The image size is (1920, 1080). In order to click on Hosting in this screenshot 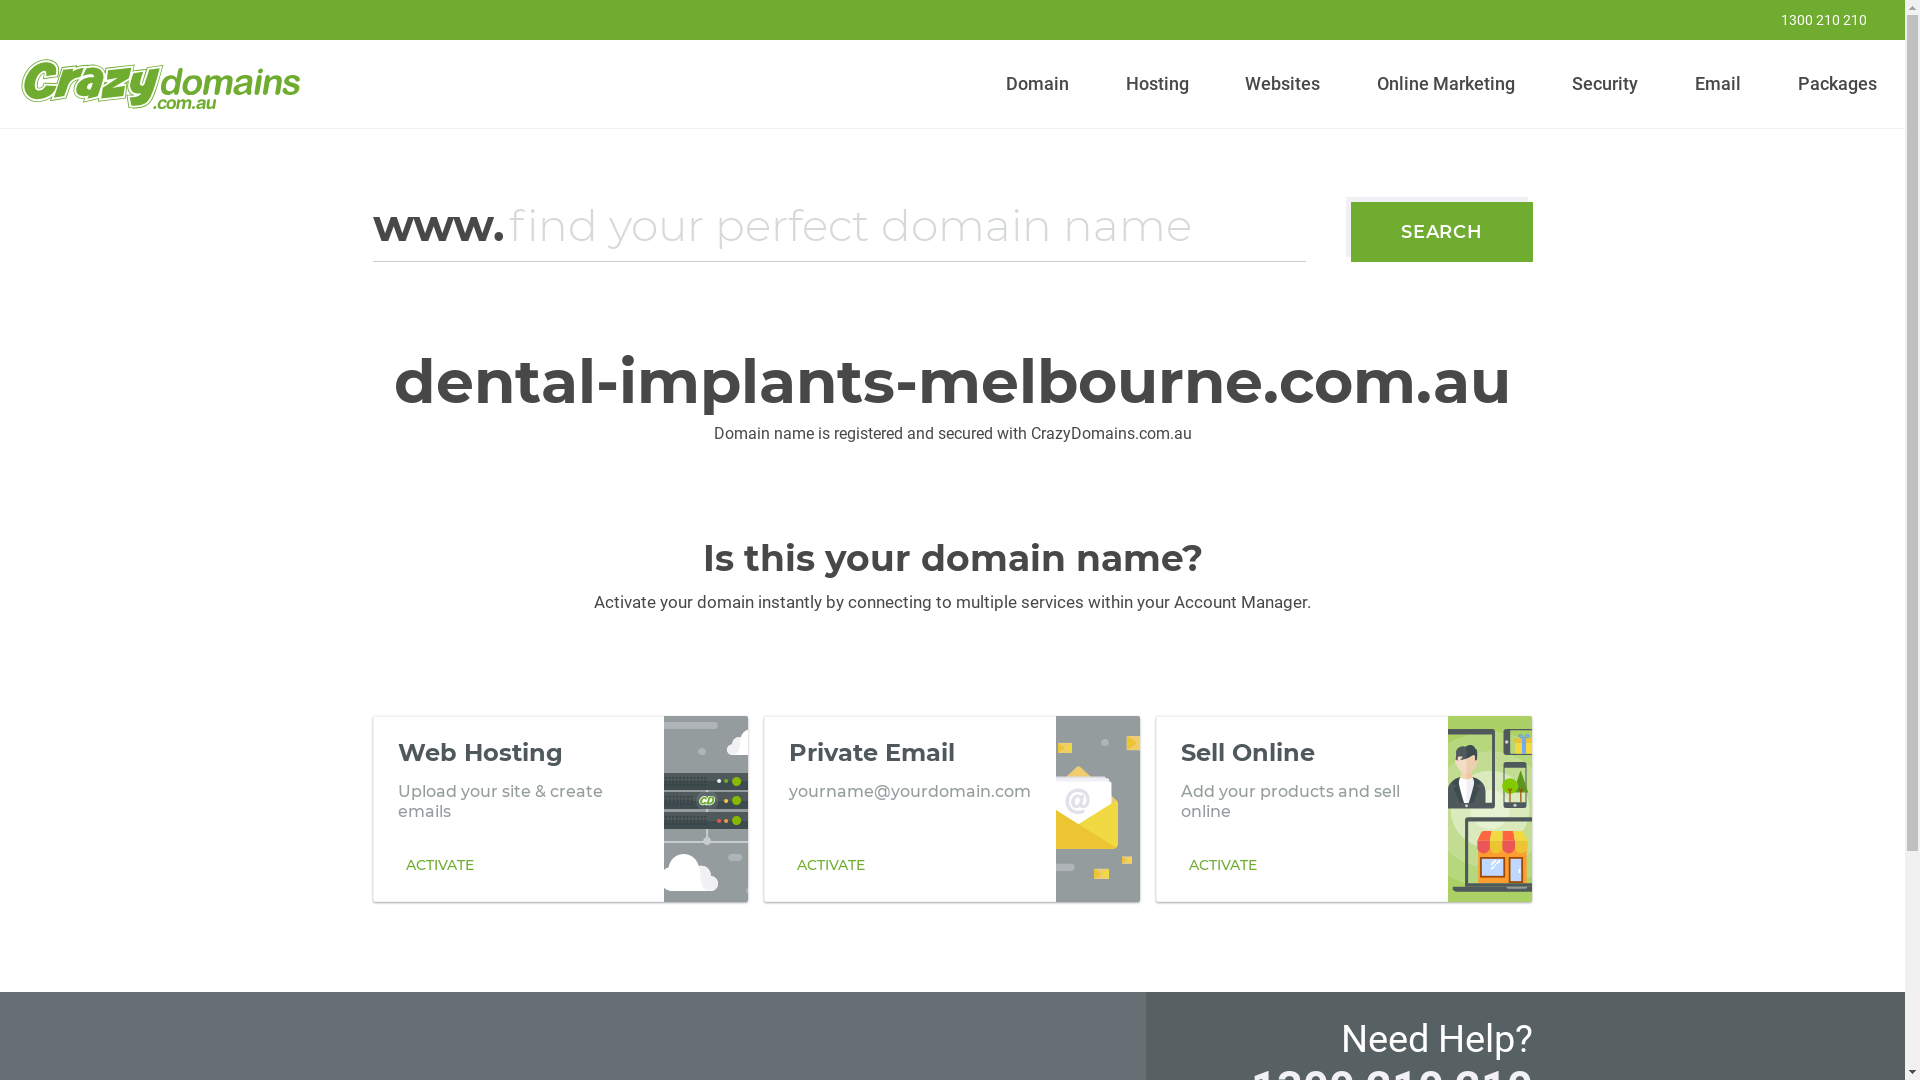, I will do `click(1157, 84)`.